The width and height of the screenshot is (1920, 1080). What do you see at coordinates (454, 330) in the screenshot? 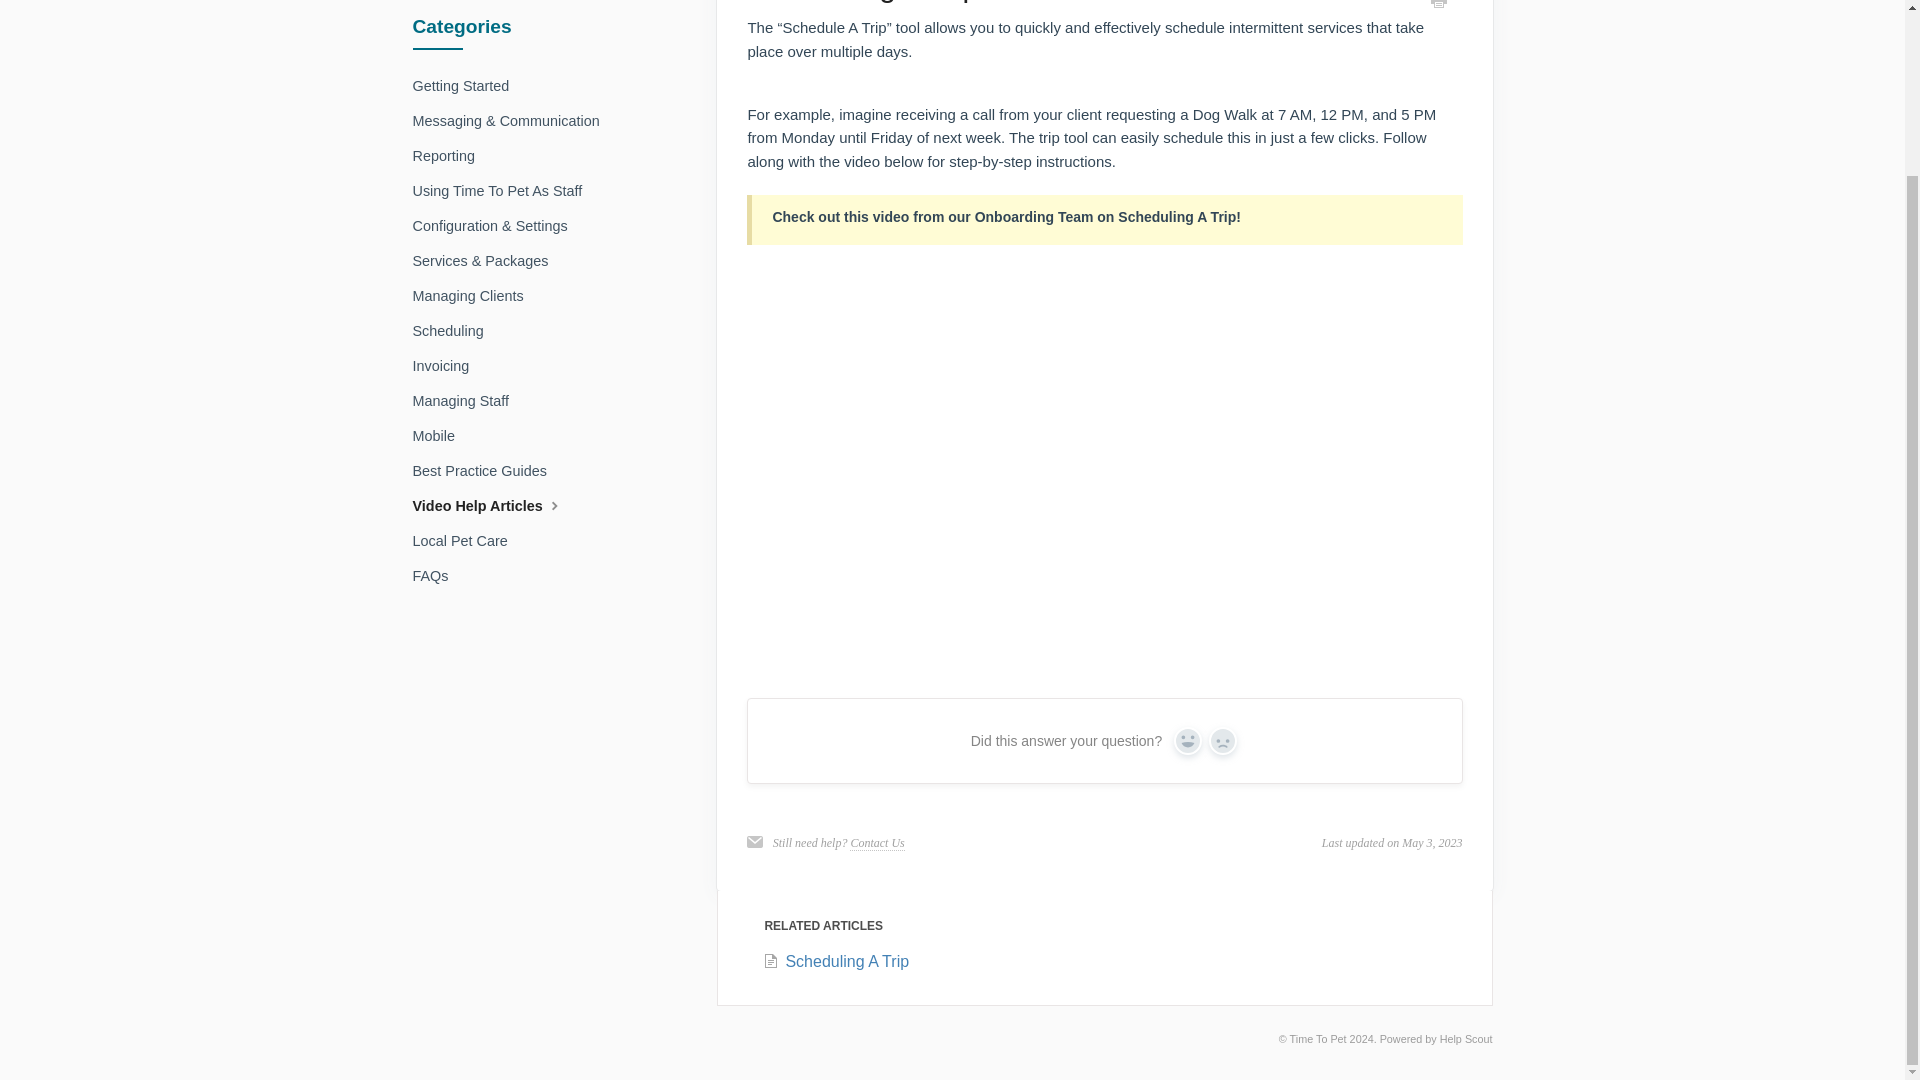
I see `Scheduling` at bounding box center [454, 330].